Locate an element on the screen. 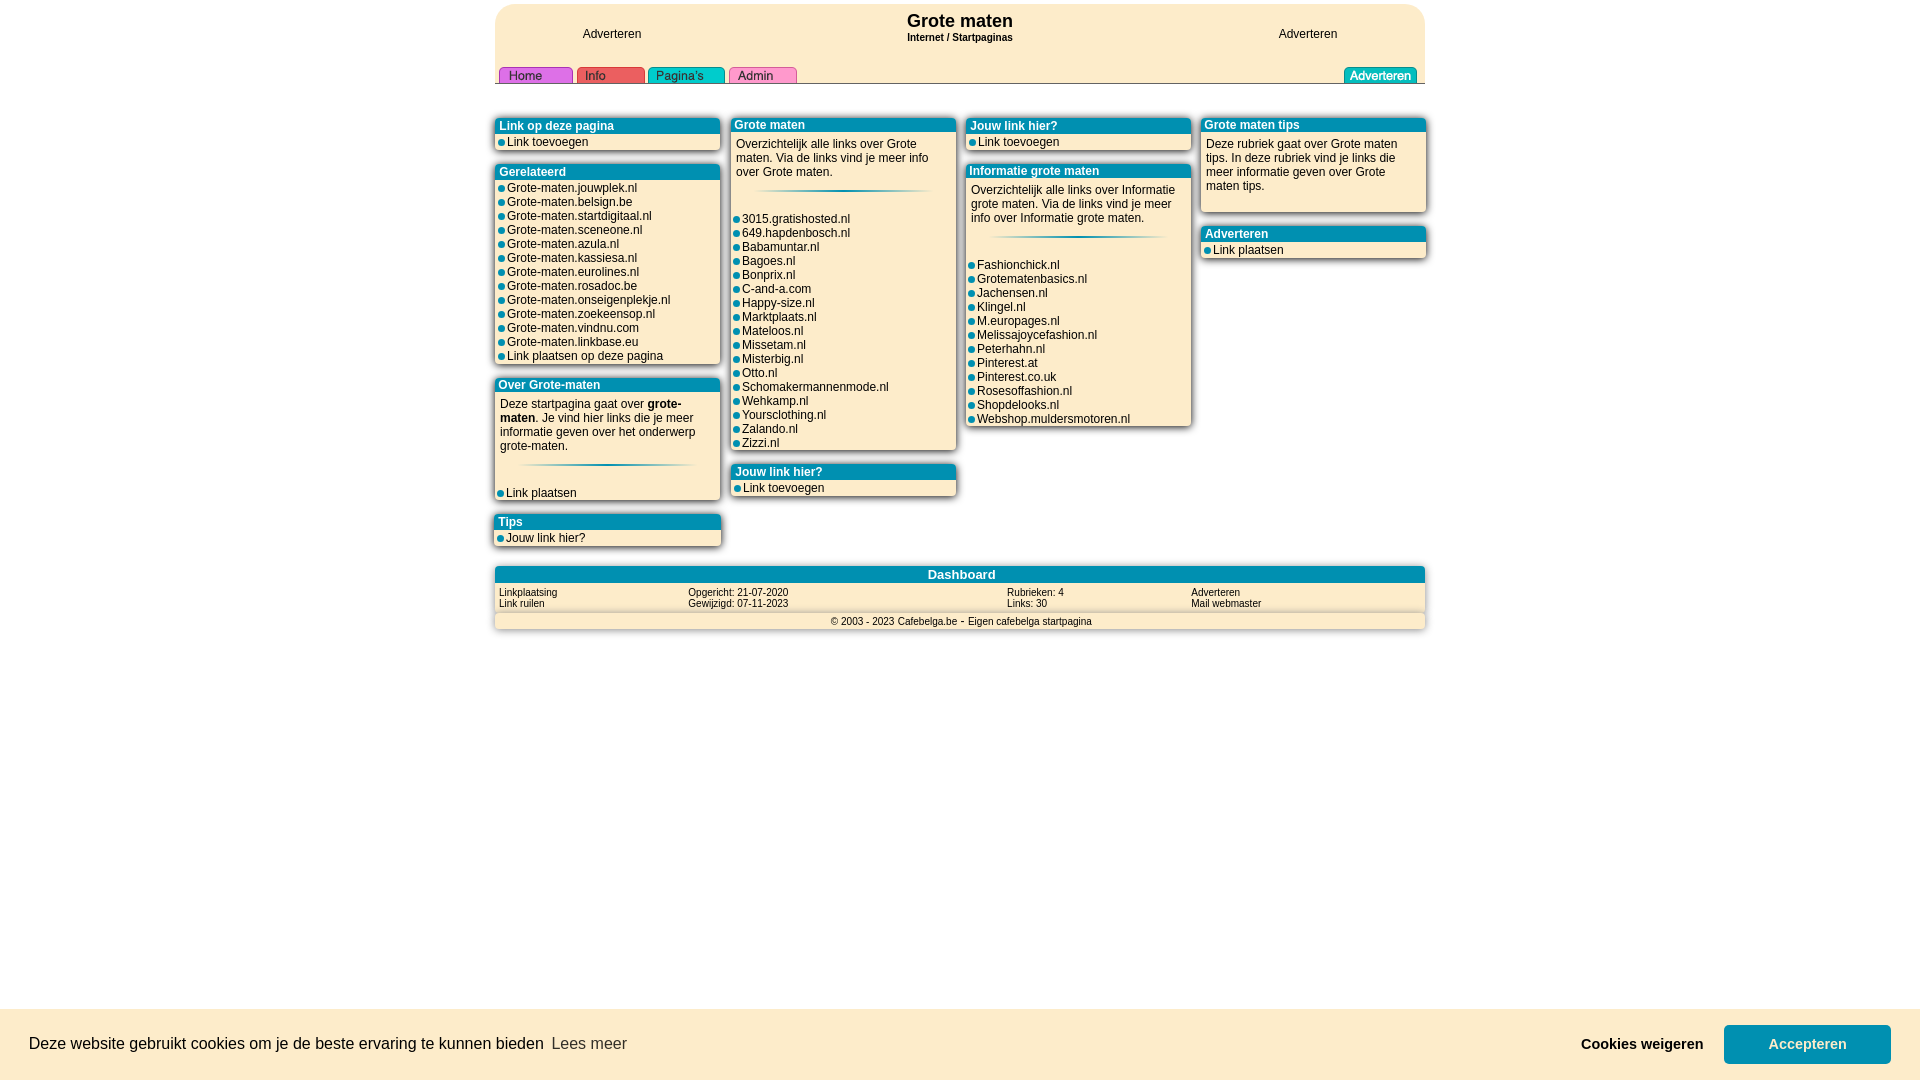 This screenshot has height=1080, width=1920. Grote-maten.eurolines.nl is located at coordinates (572, 272).